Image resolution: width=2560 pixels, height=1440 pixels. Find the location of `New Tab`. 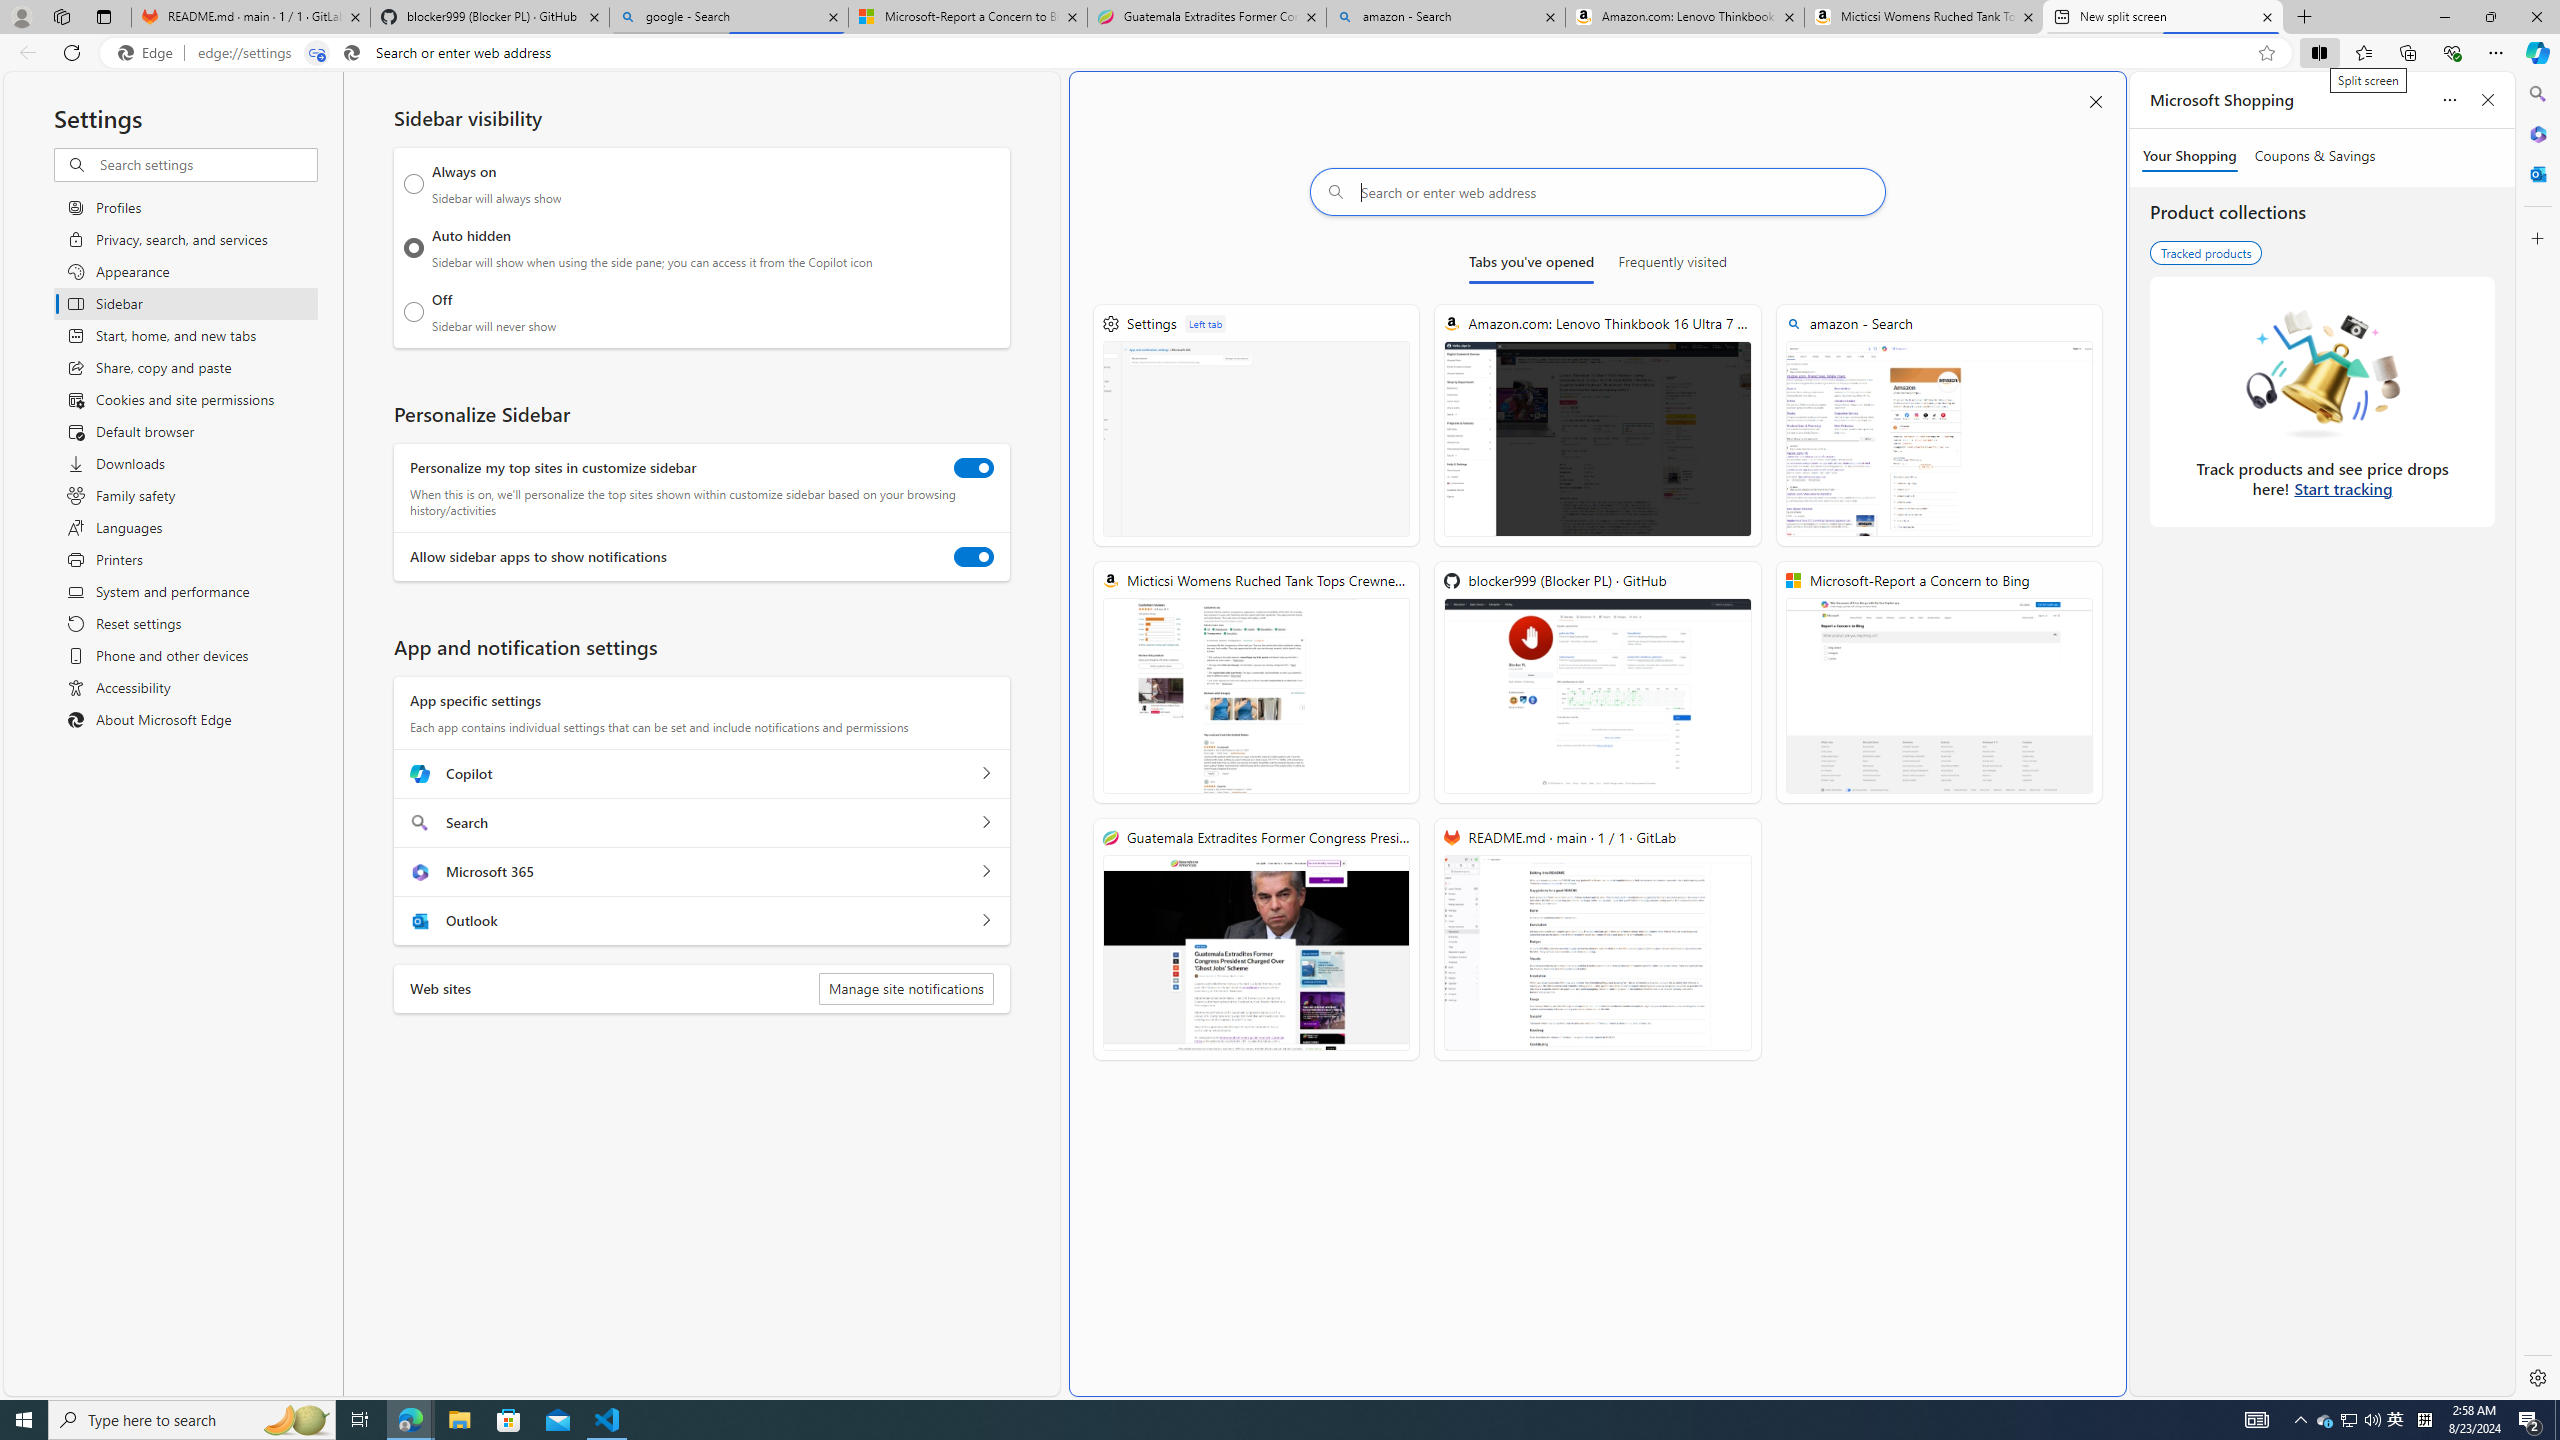

New Tab is located at coordinates (2305, 17).